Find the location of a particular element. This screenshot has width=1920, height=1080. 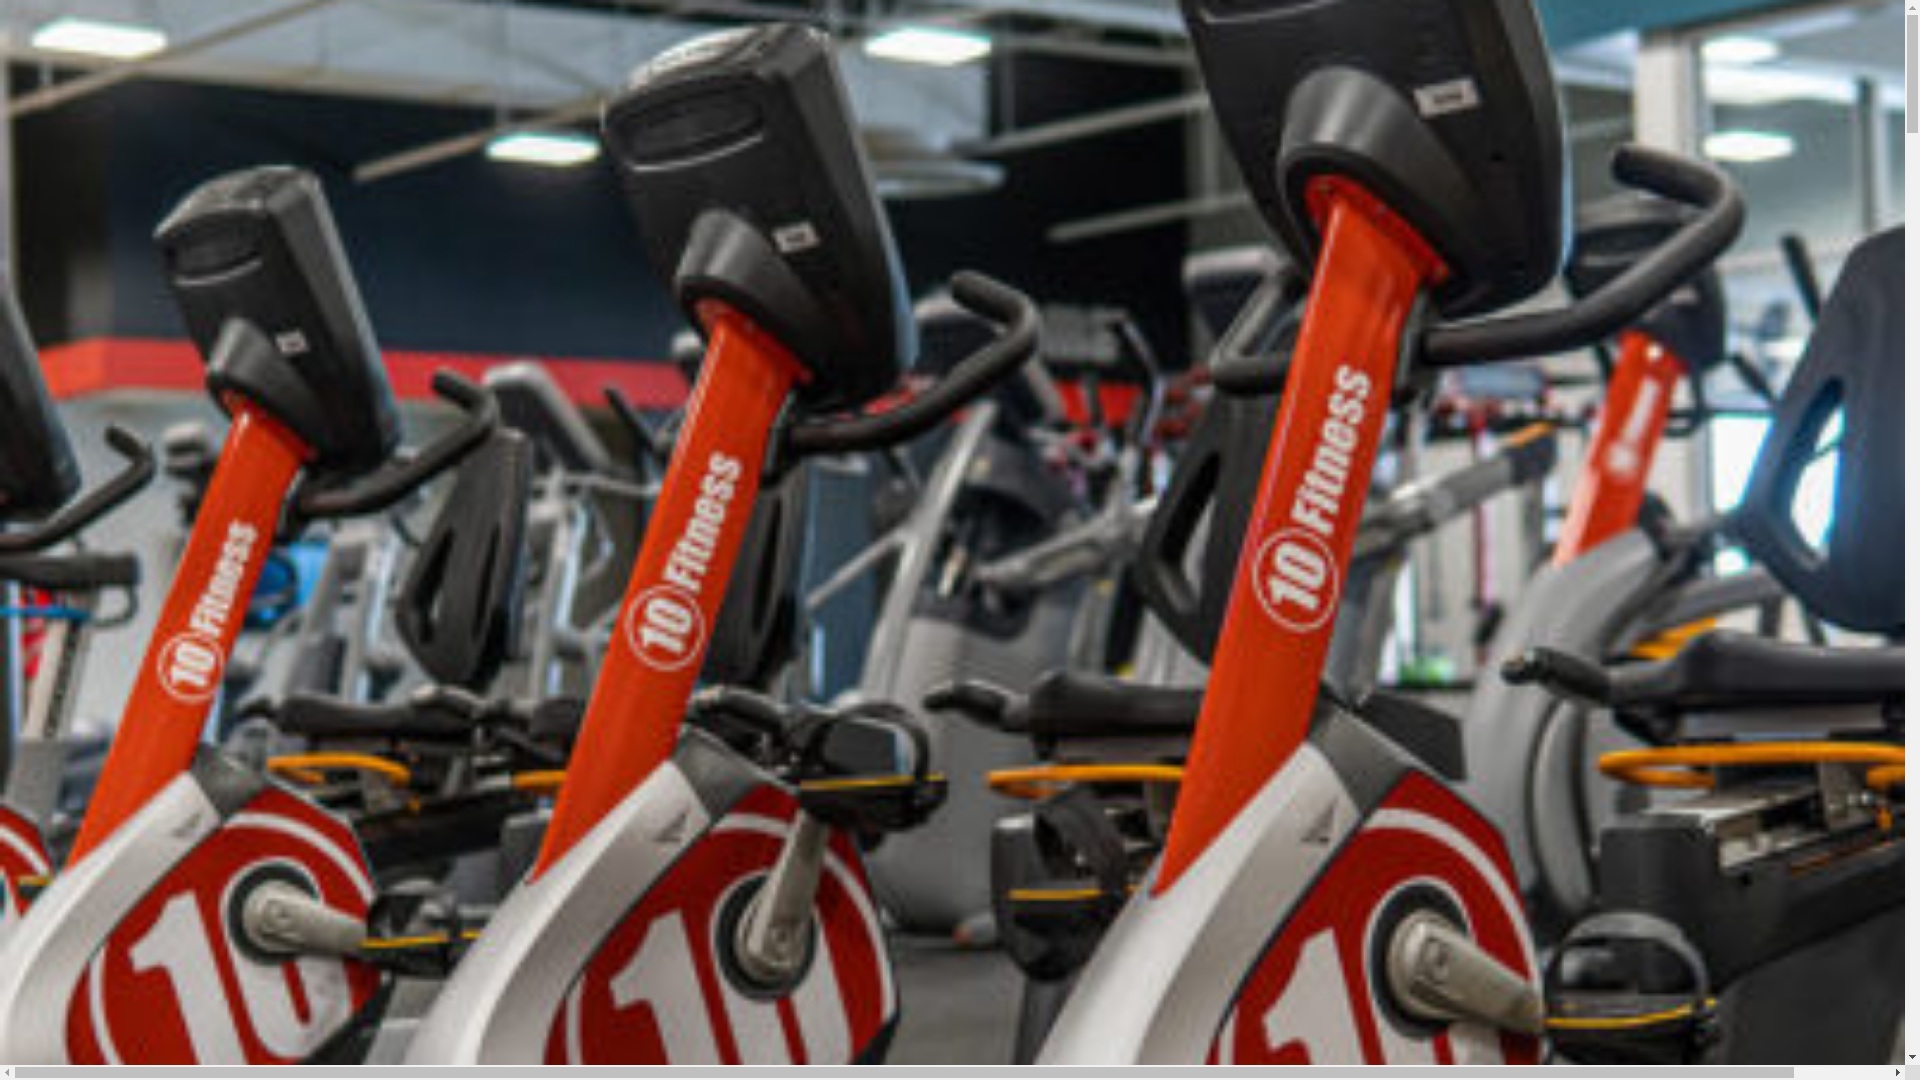

CARDIO CINEMA is located at coordinates (154, 494).